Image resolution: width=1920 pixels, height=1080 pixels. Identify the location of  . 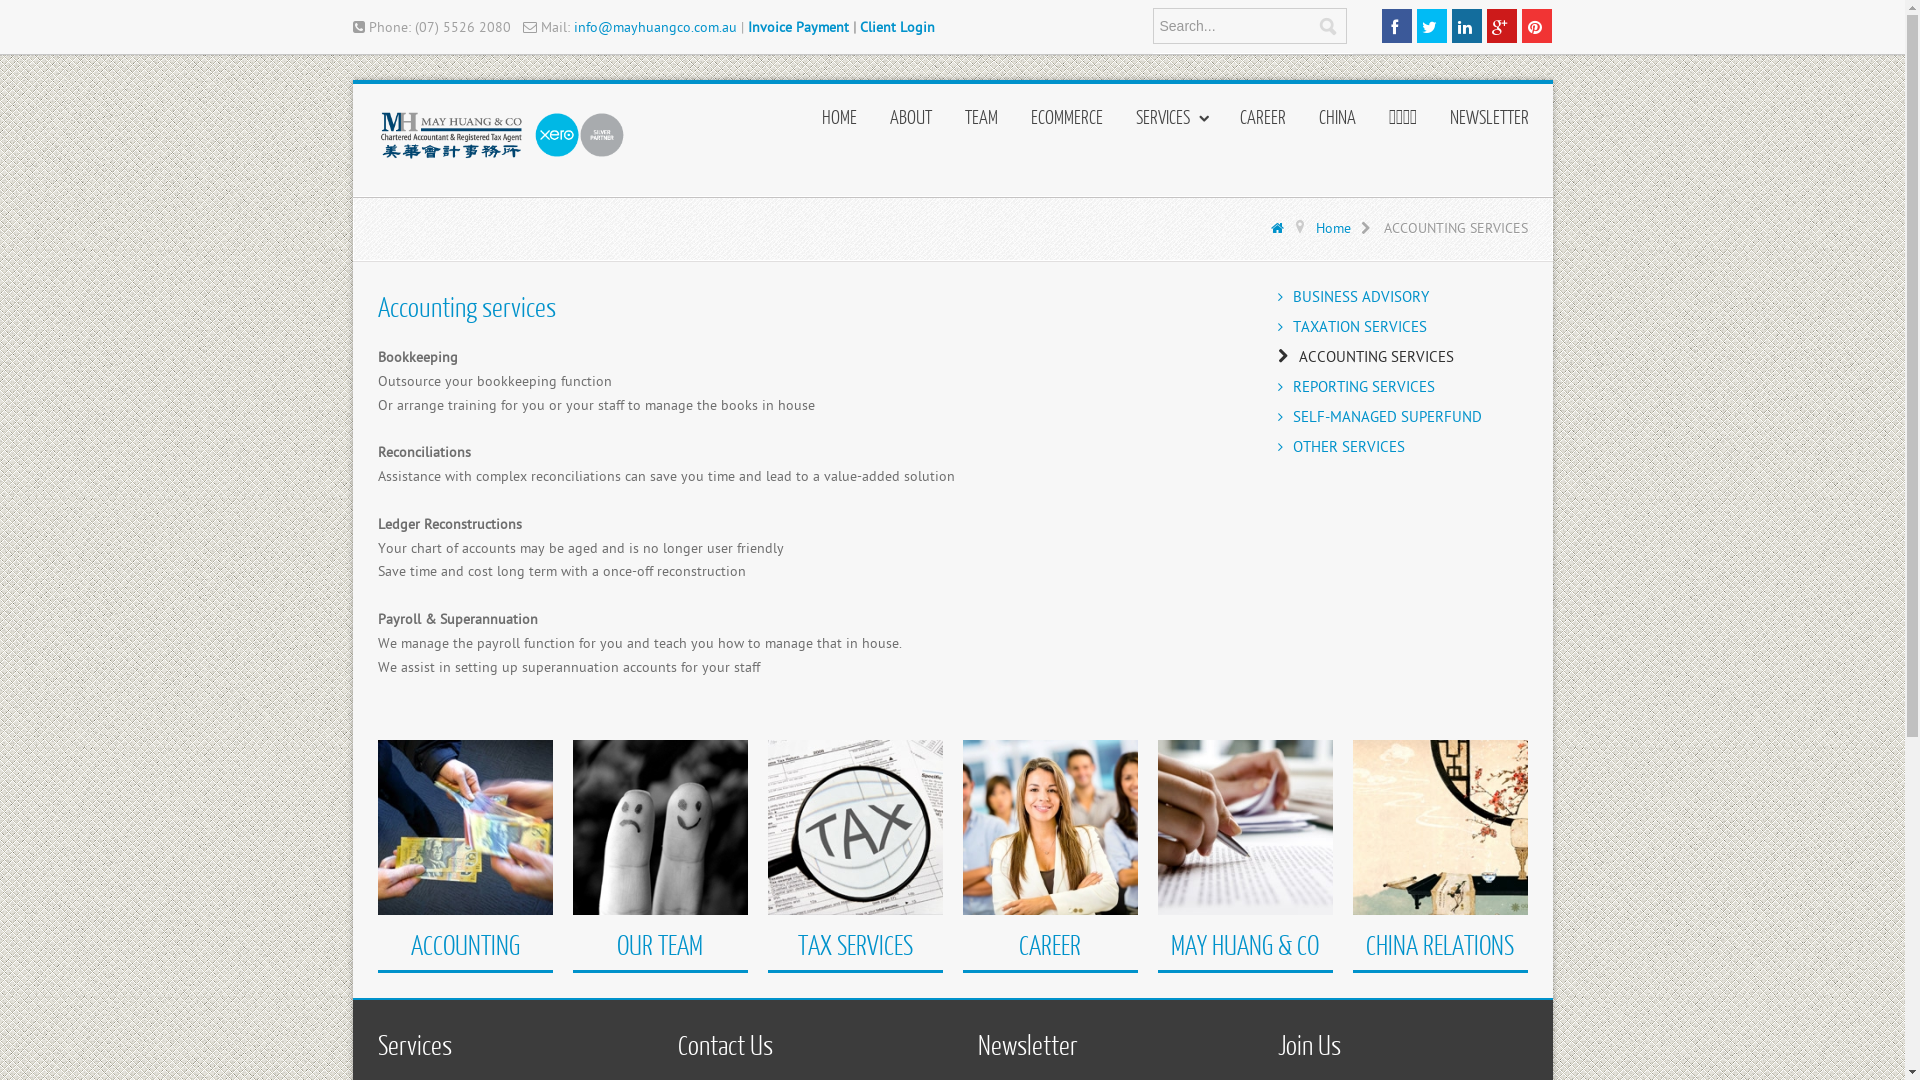
(1467, 26).